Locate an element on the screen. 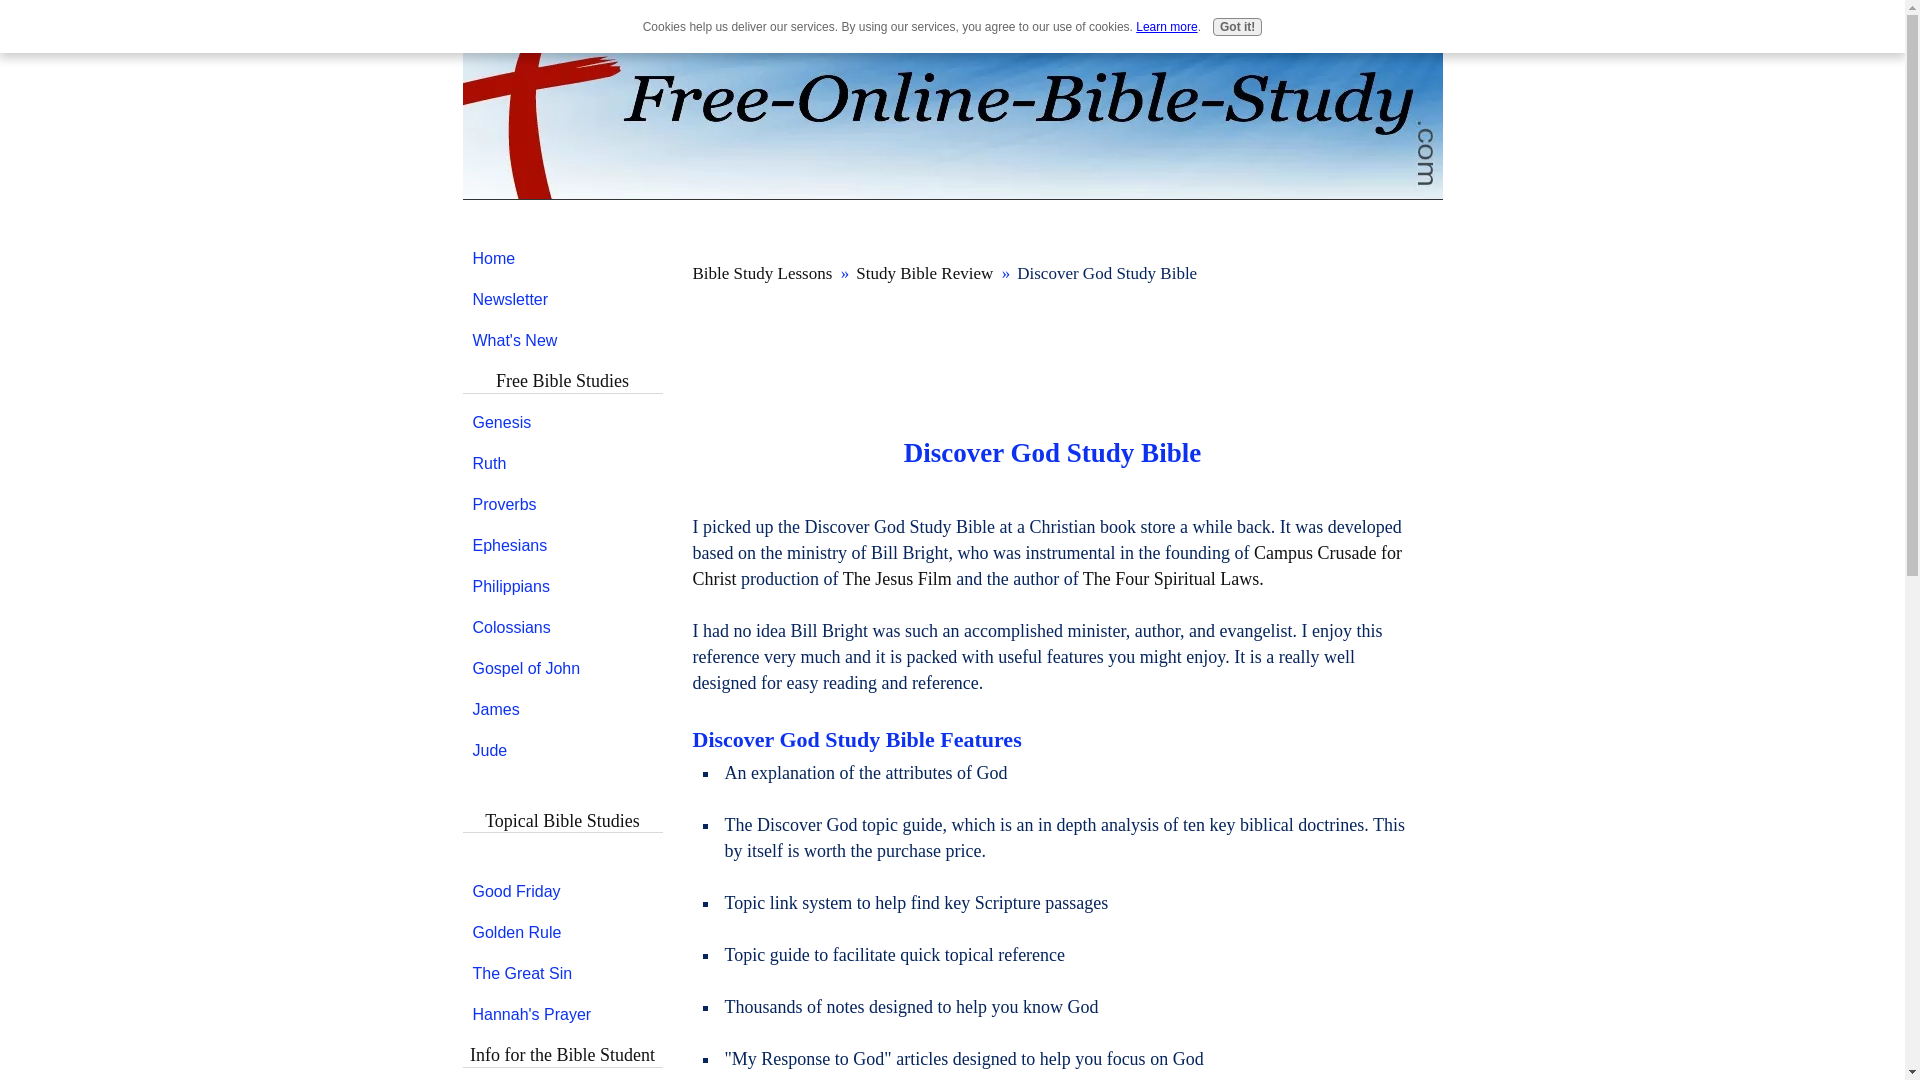  Newsletter is located at coordinates (562, 299).